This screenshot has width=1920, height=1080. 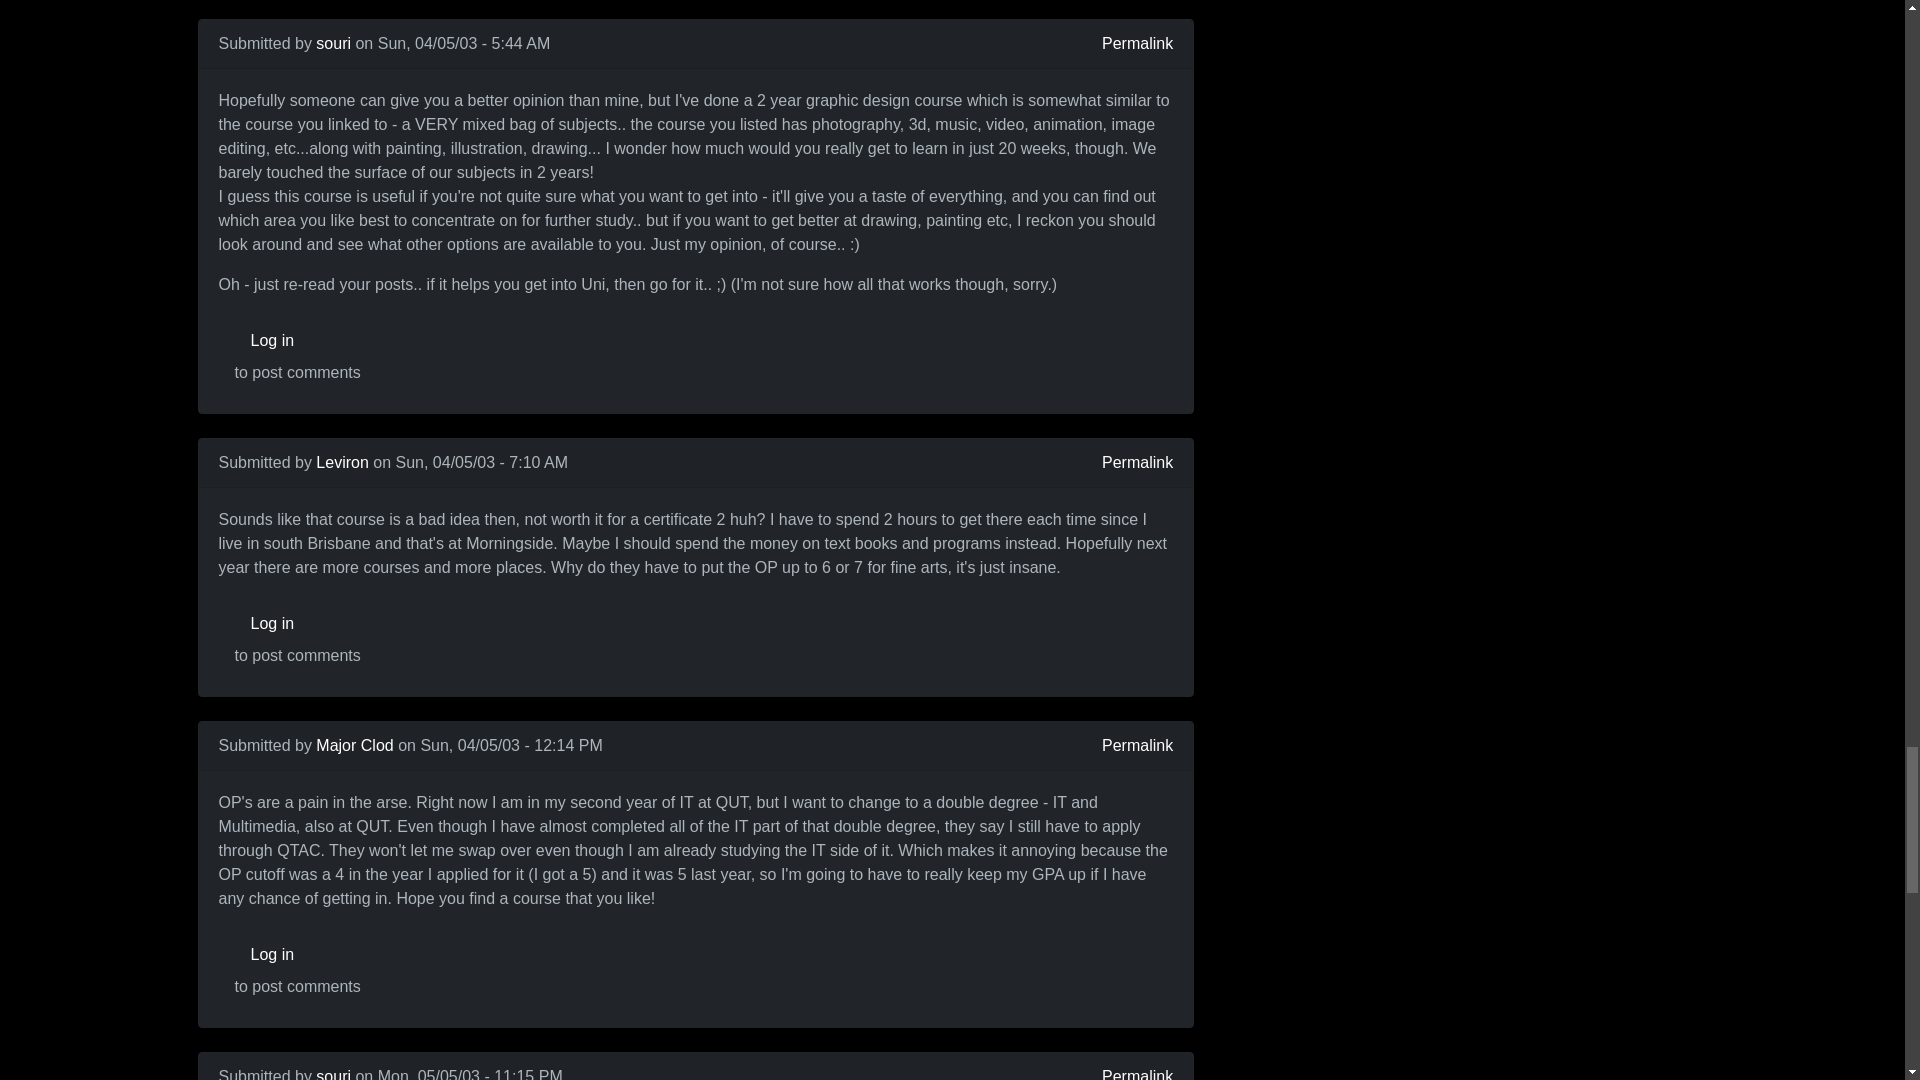 I want to click on View user profile., so click(x=354, y=744).